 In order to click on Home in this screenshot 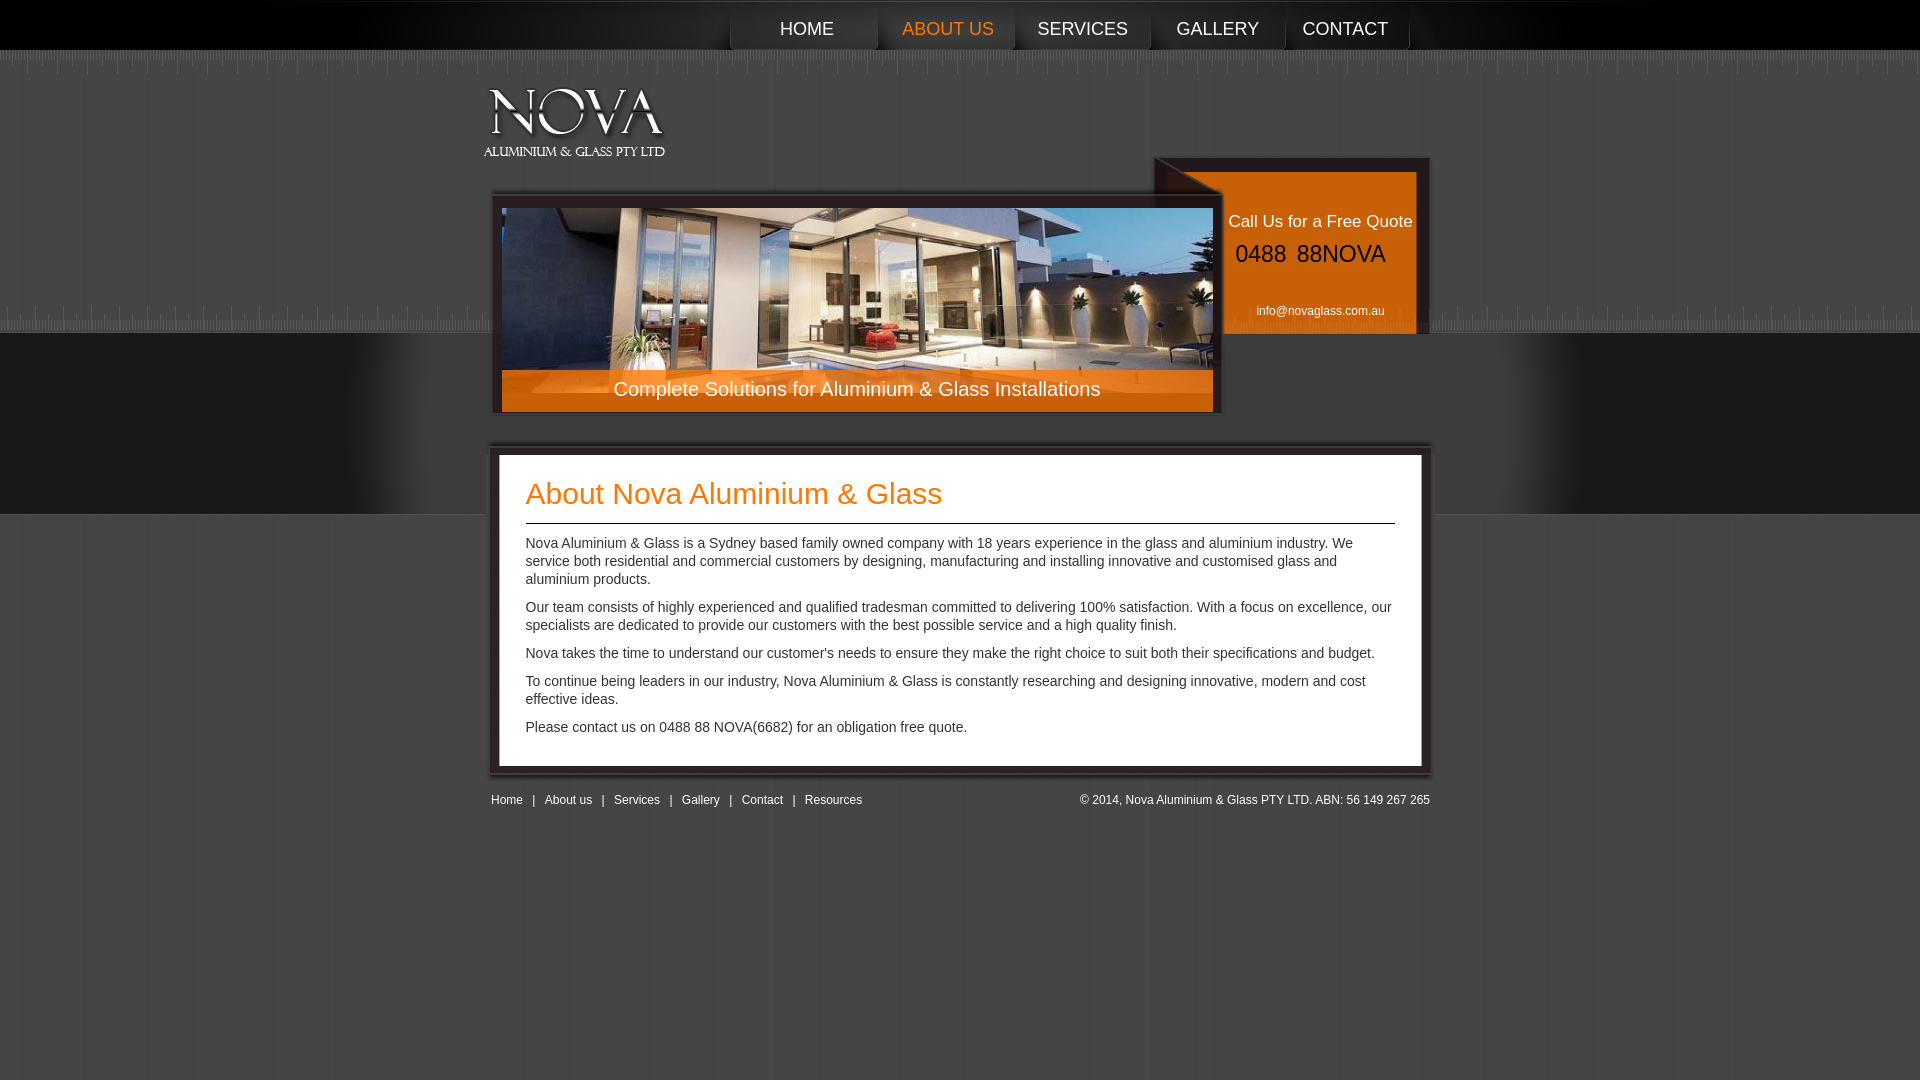, I will do `click(507, 800)`.